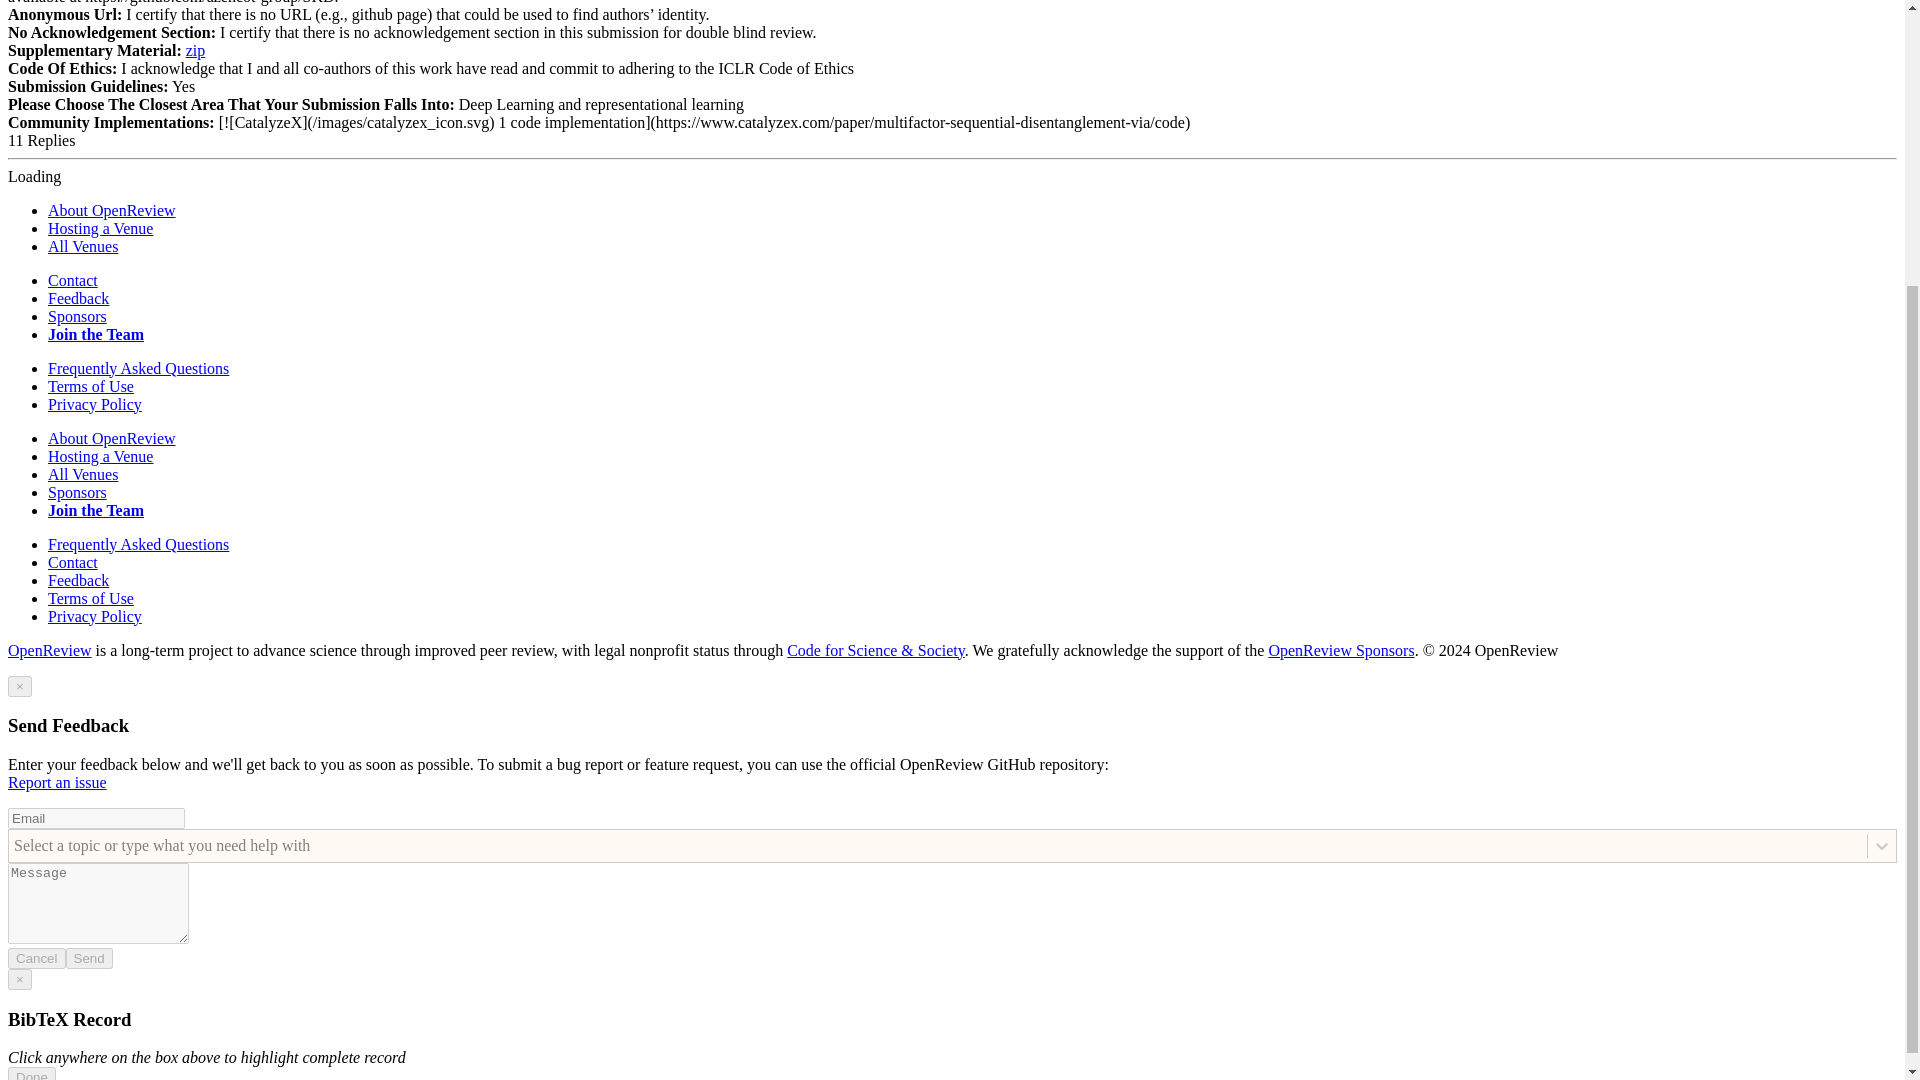 Image resolution: width=1920 pixels, height=1080 pixels. I want to click on Frequently Asked Questions, so click(138, 368).